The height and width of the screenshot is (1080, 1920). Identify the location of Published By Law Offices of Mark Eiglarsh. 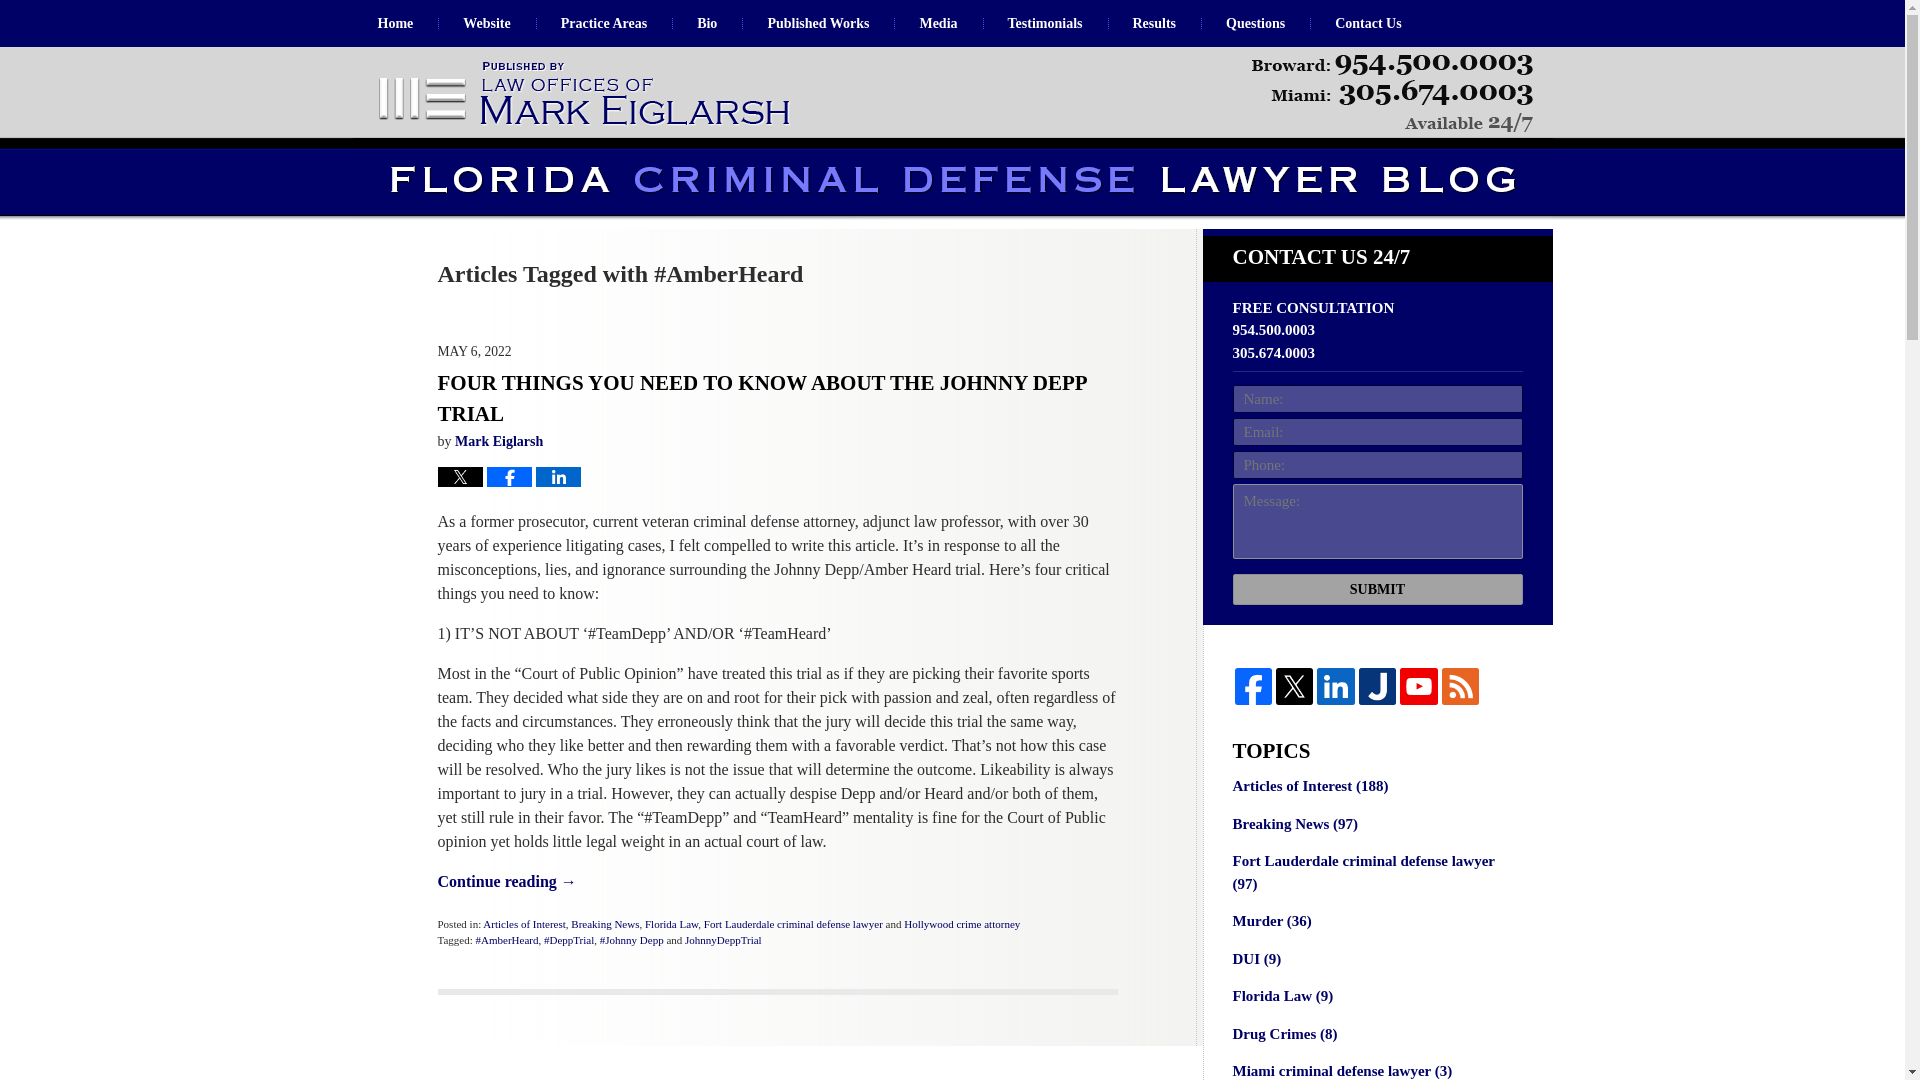
(1392, 93).